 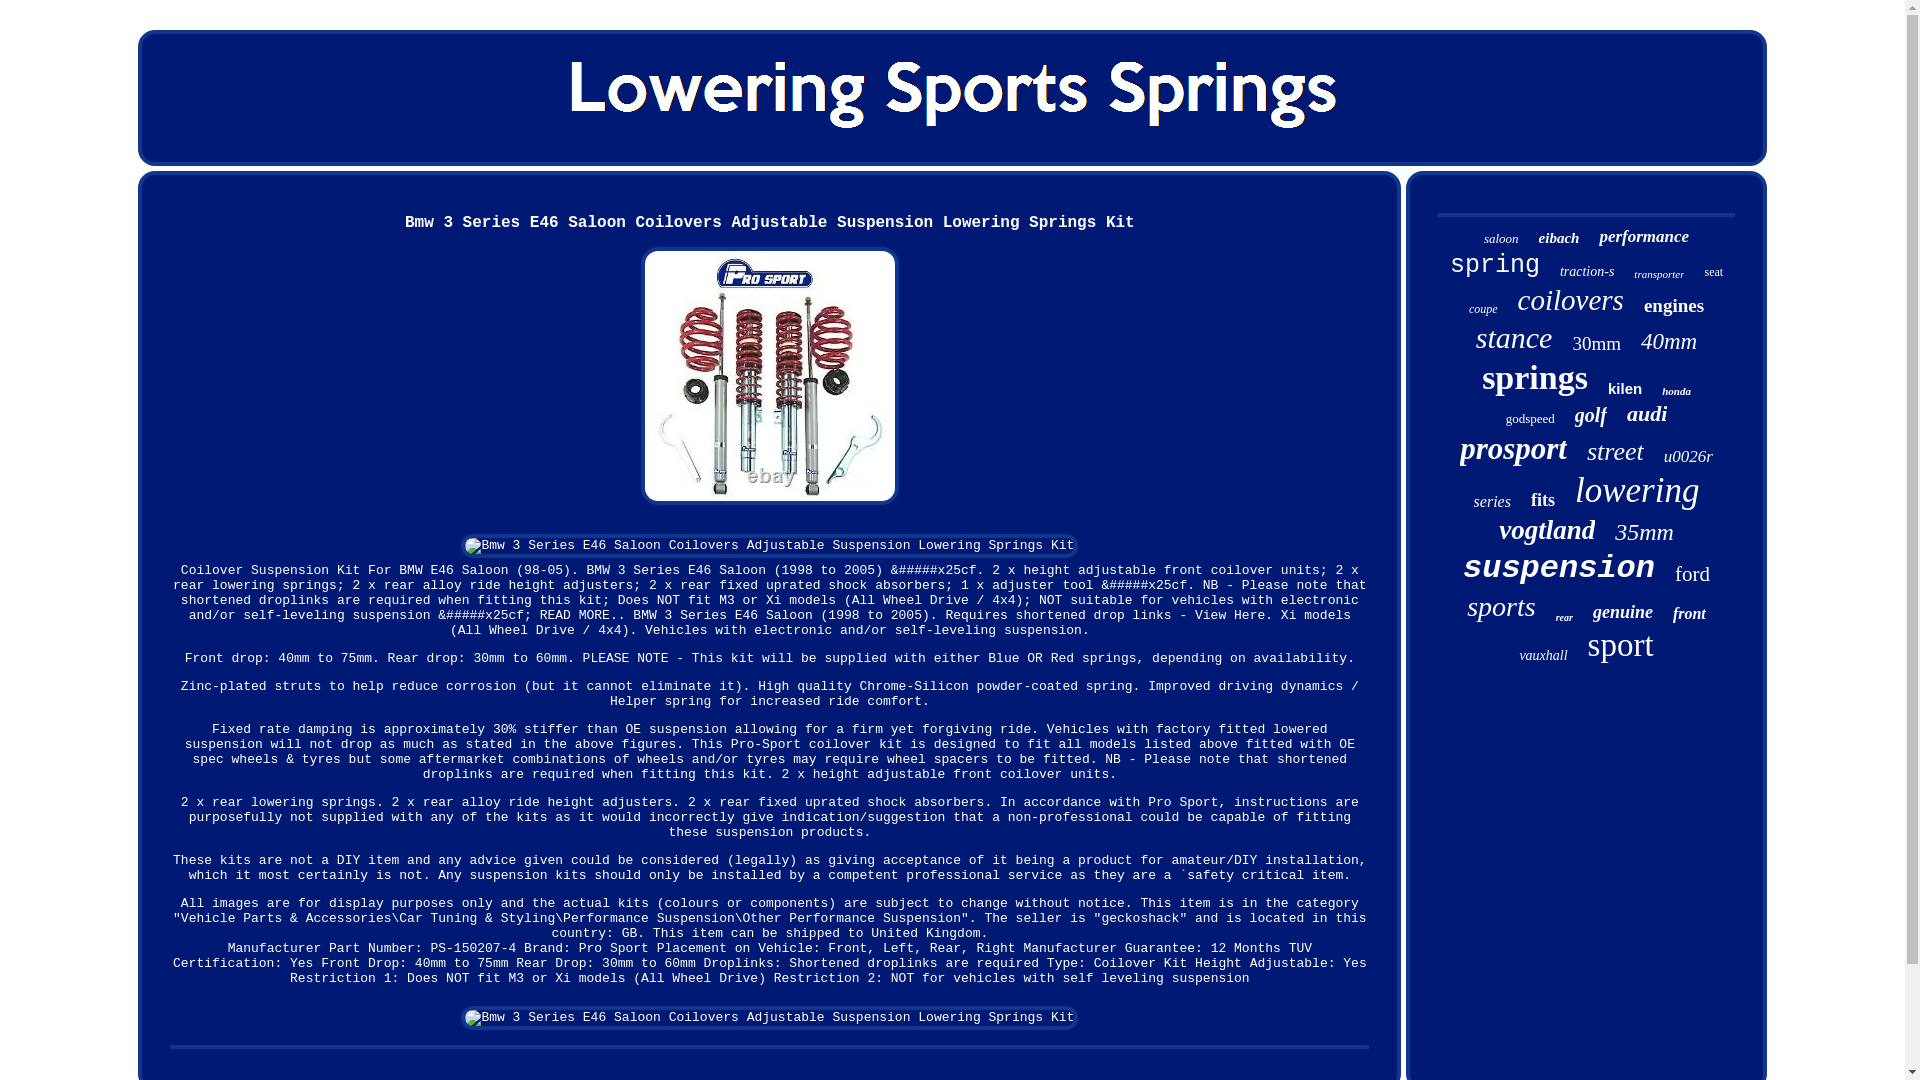 What do you see at coordinates (1713, 272) in the screenshot?
I see `seat` at bounding box center [1713, 272].